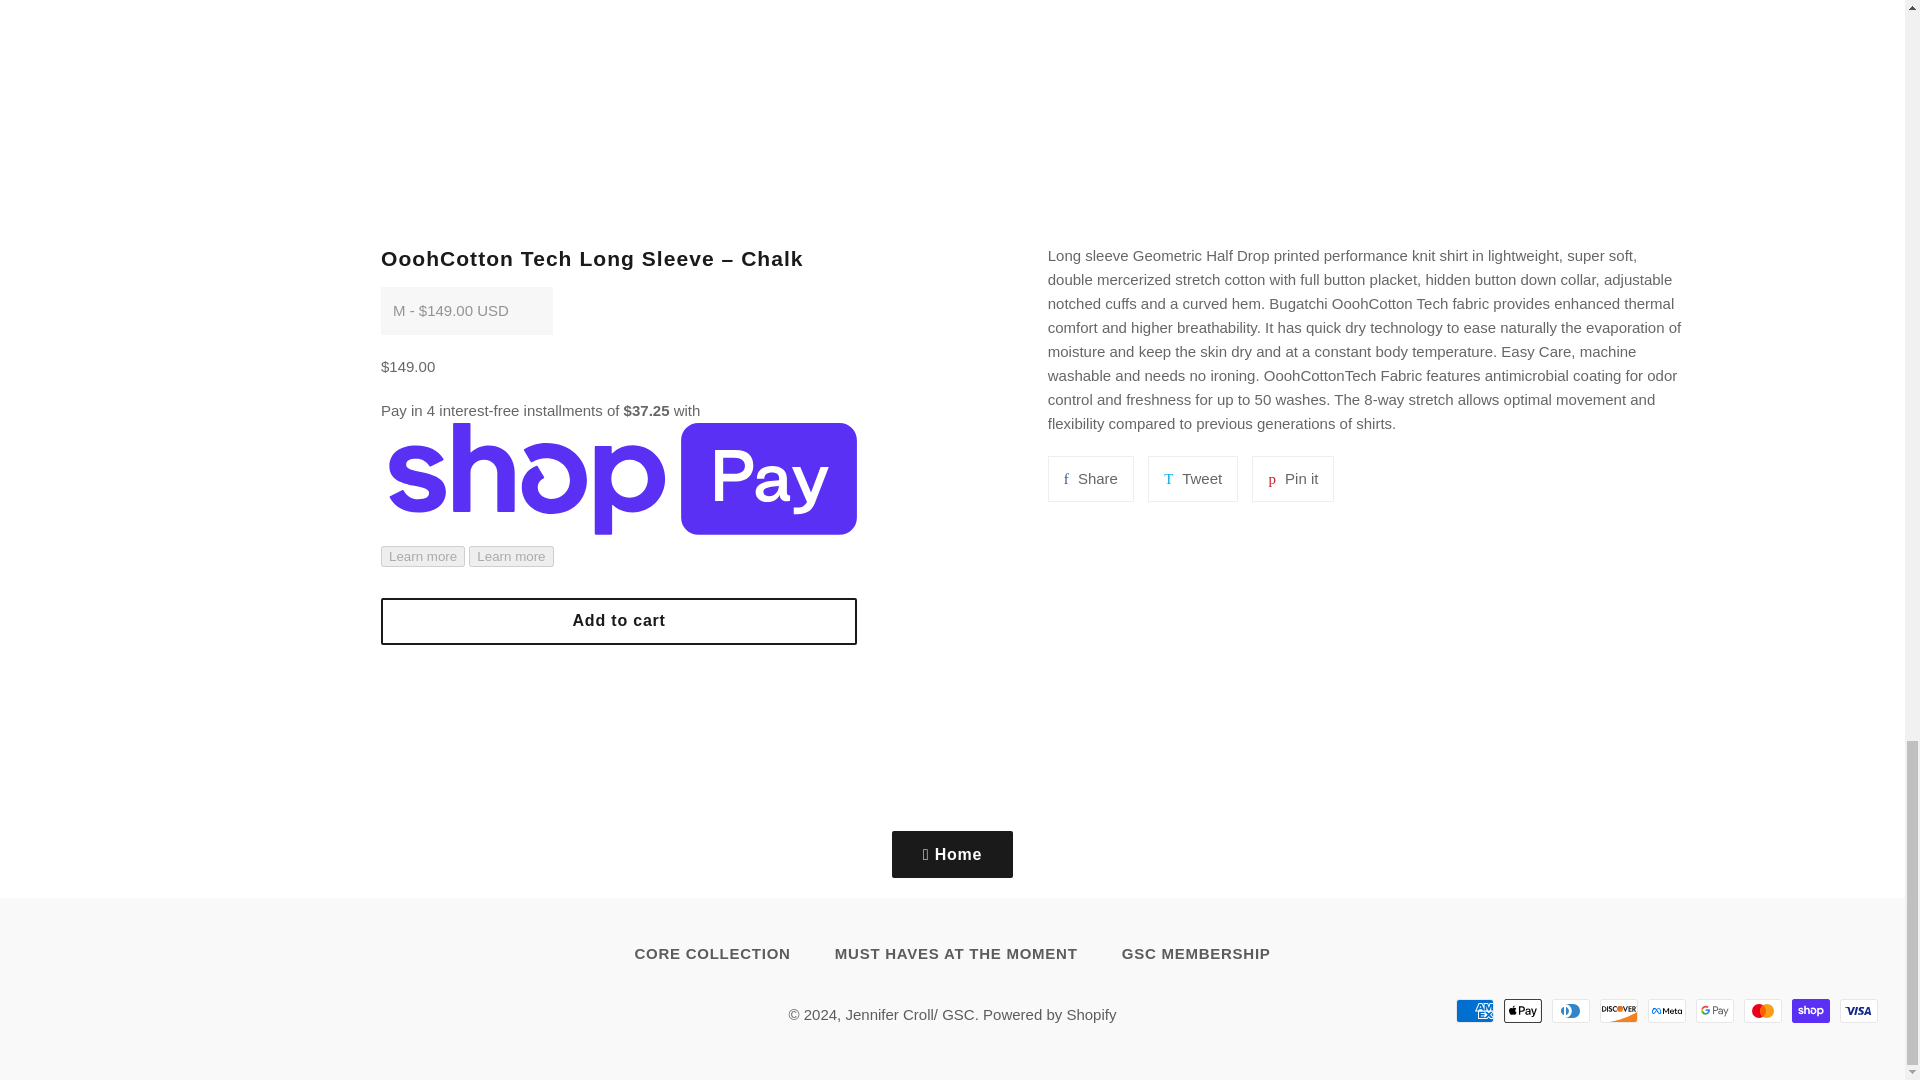 The width and height of the screenshot is (1920, 1080). I want to click on Add to cart, so click(1193, 478).